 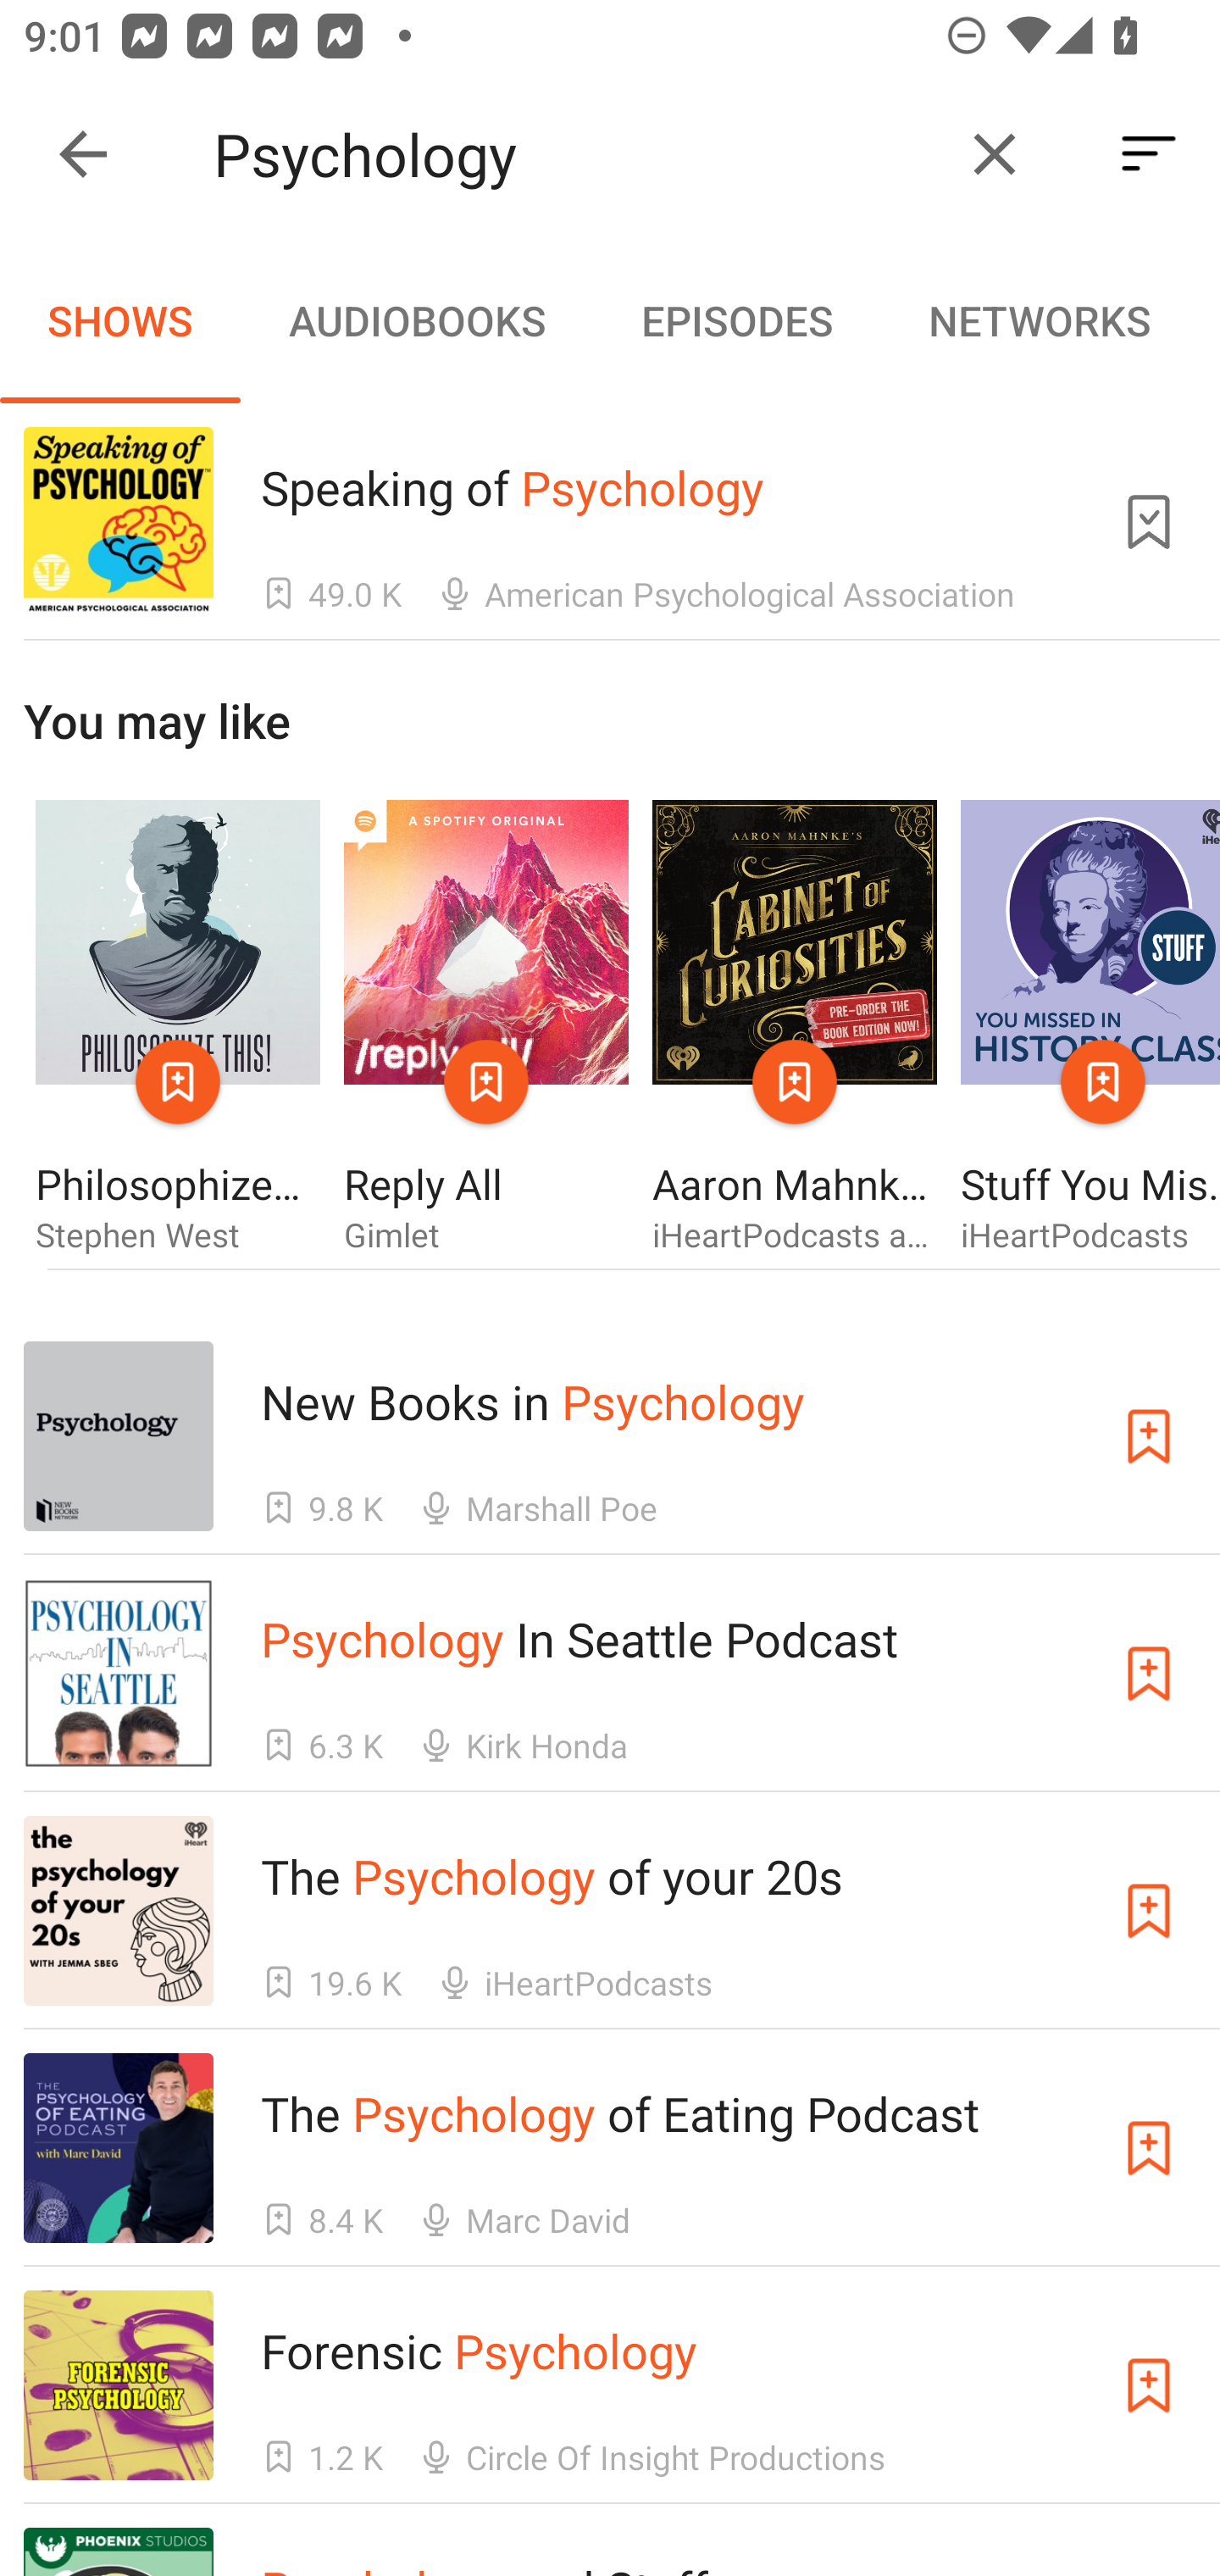 What do you see at coordinates (995, 154) in the screenshot?
I see `Clear query` at bounding box center [995, 154].